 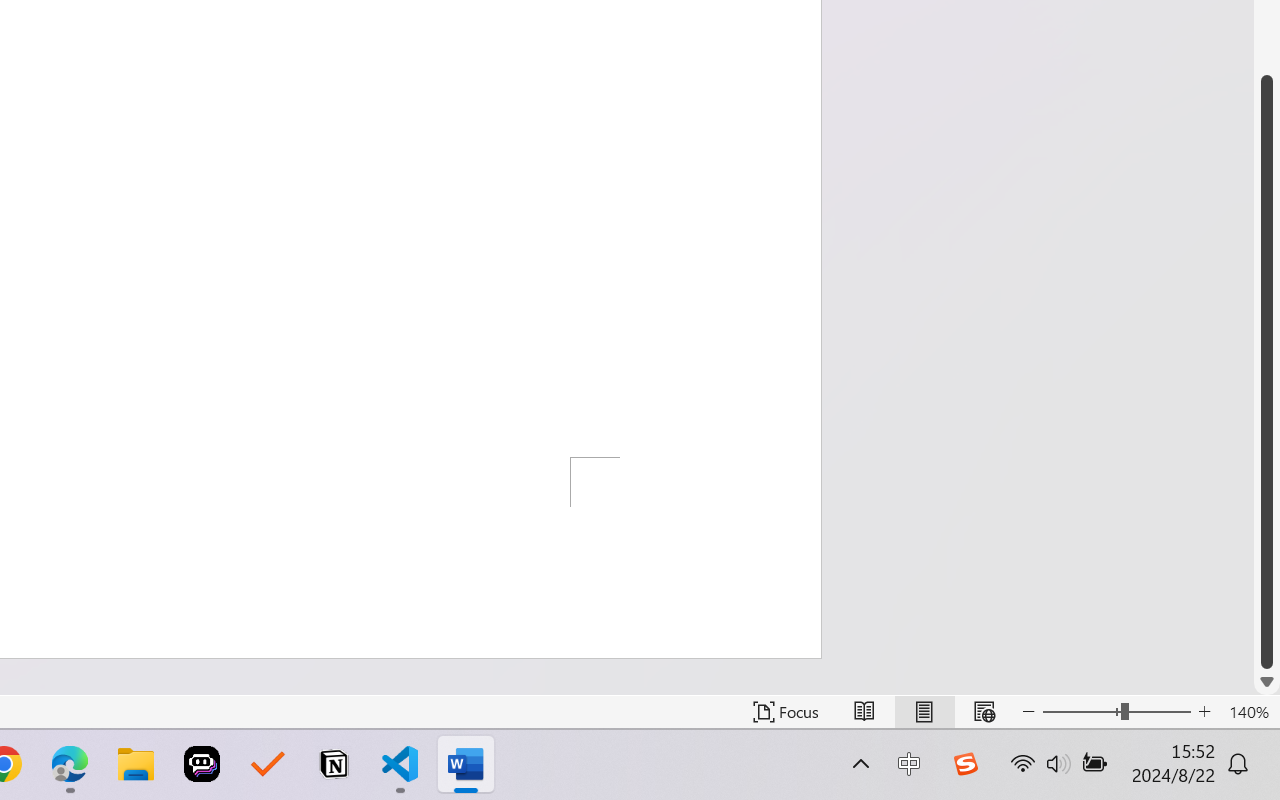 I want to click on Read Mode, so click(x=864, y=712).